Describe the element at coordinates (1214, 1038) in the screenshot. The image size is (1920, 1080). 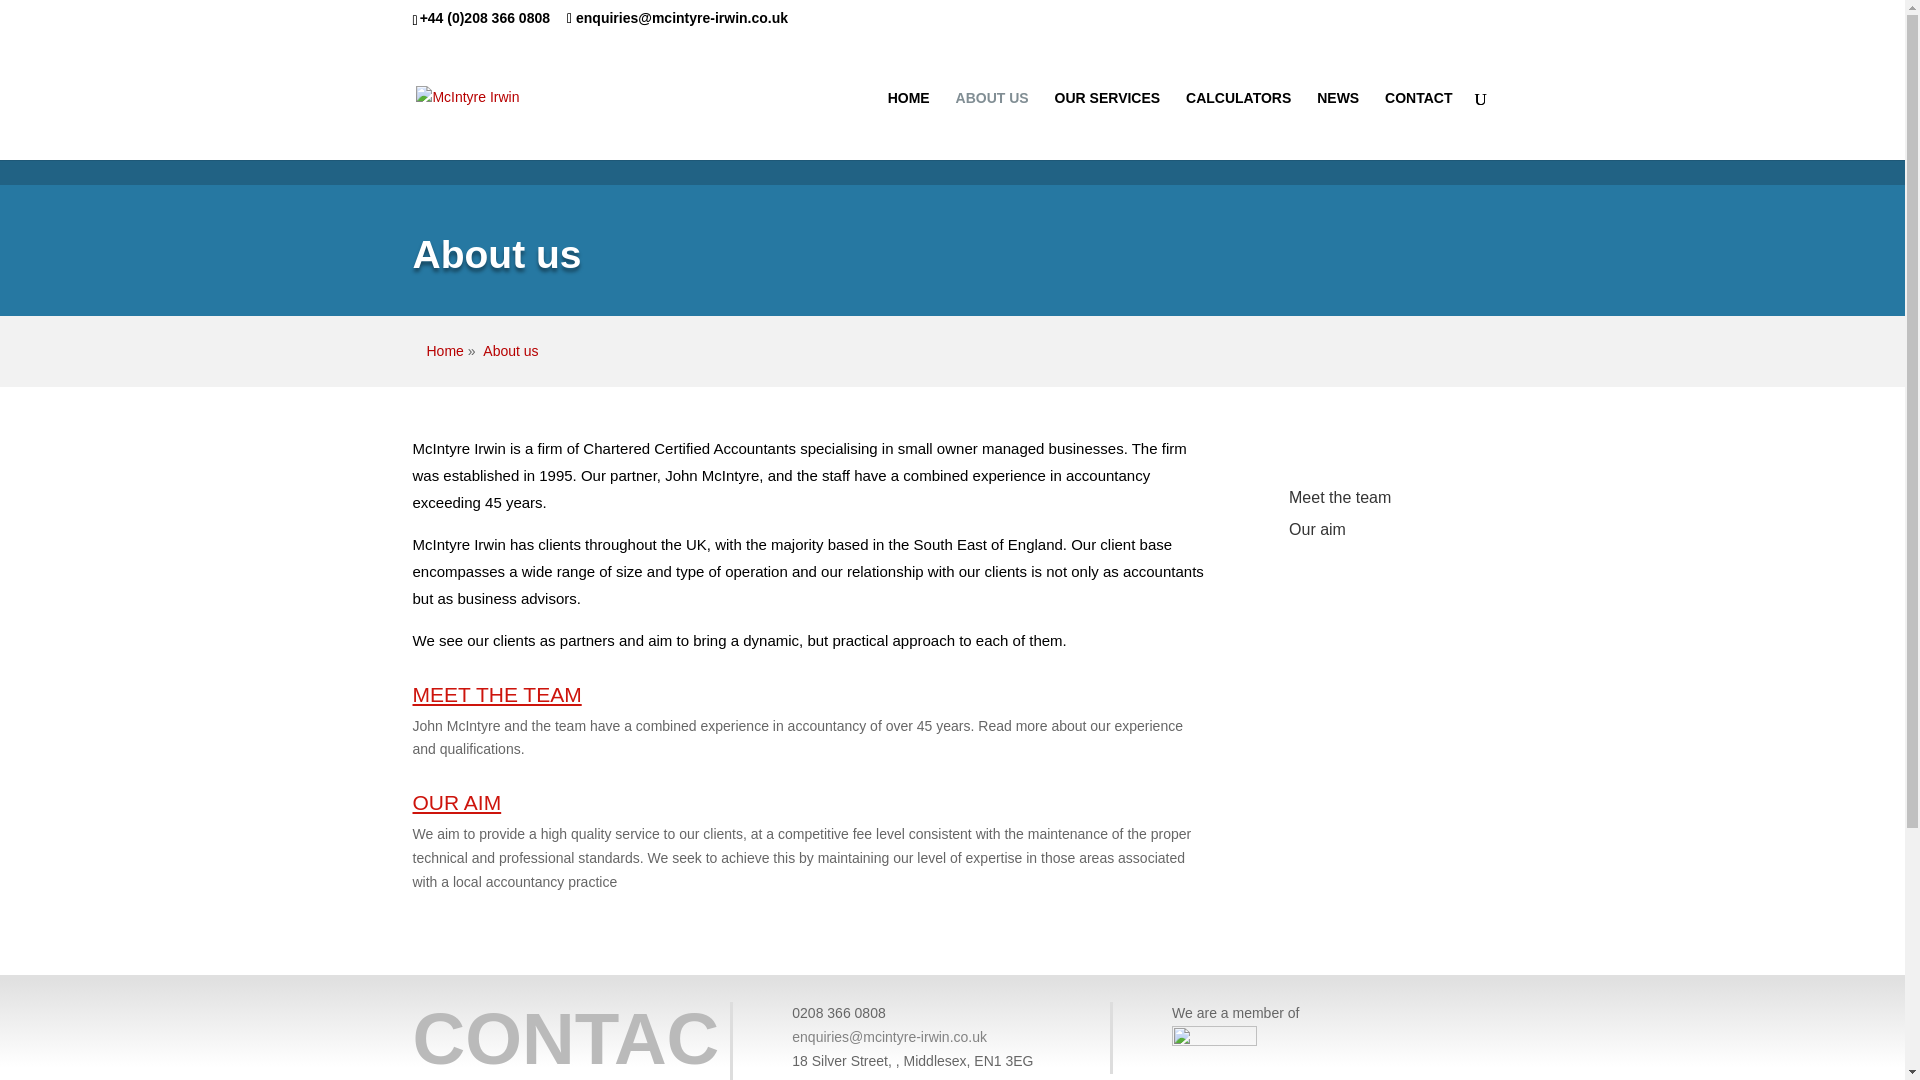
I see `acca` at that location.